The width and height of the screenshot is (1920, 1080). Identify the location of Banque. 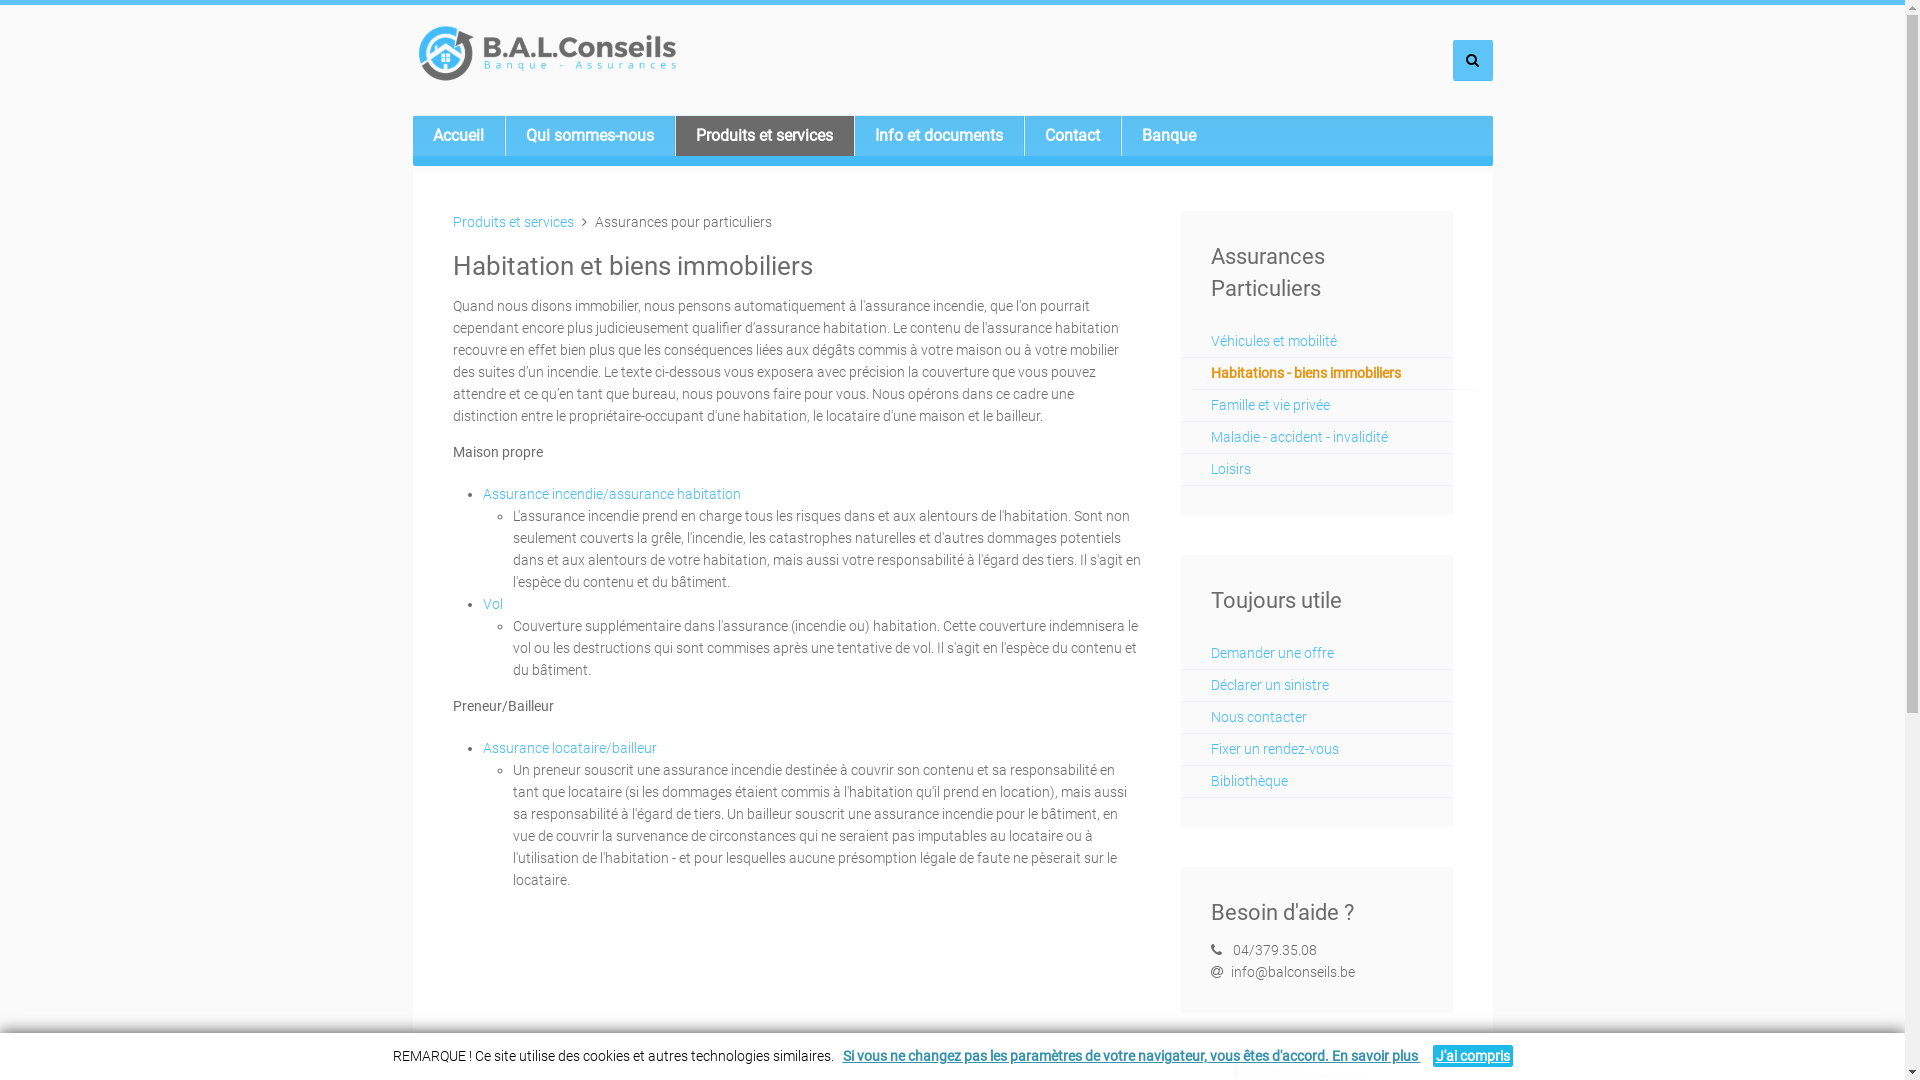
(1168, 136).